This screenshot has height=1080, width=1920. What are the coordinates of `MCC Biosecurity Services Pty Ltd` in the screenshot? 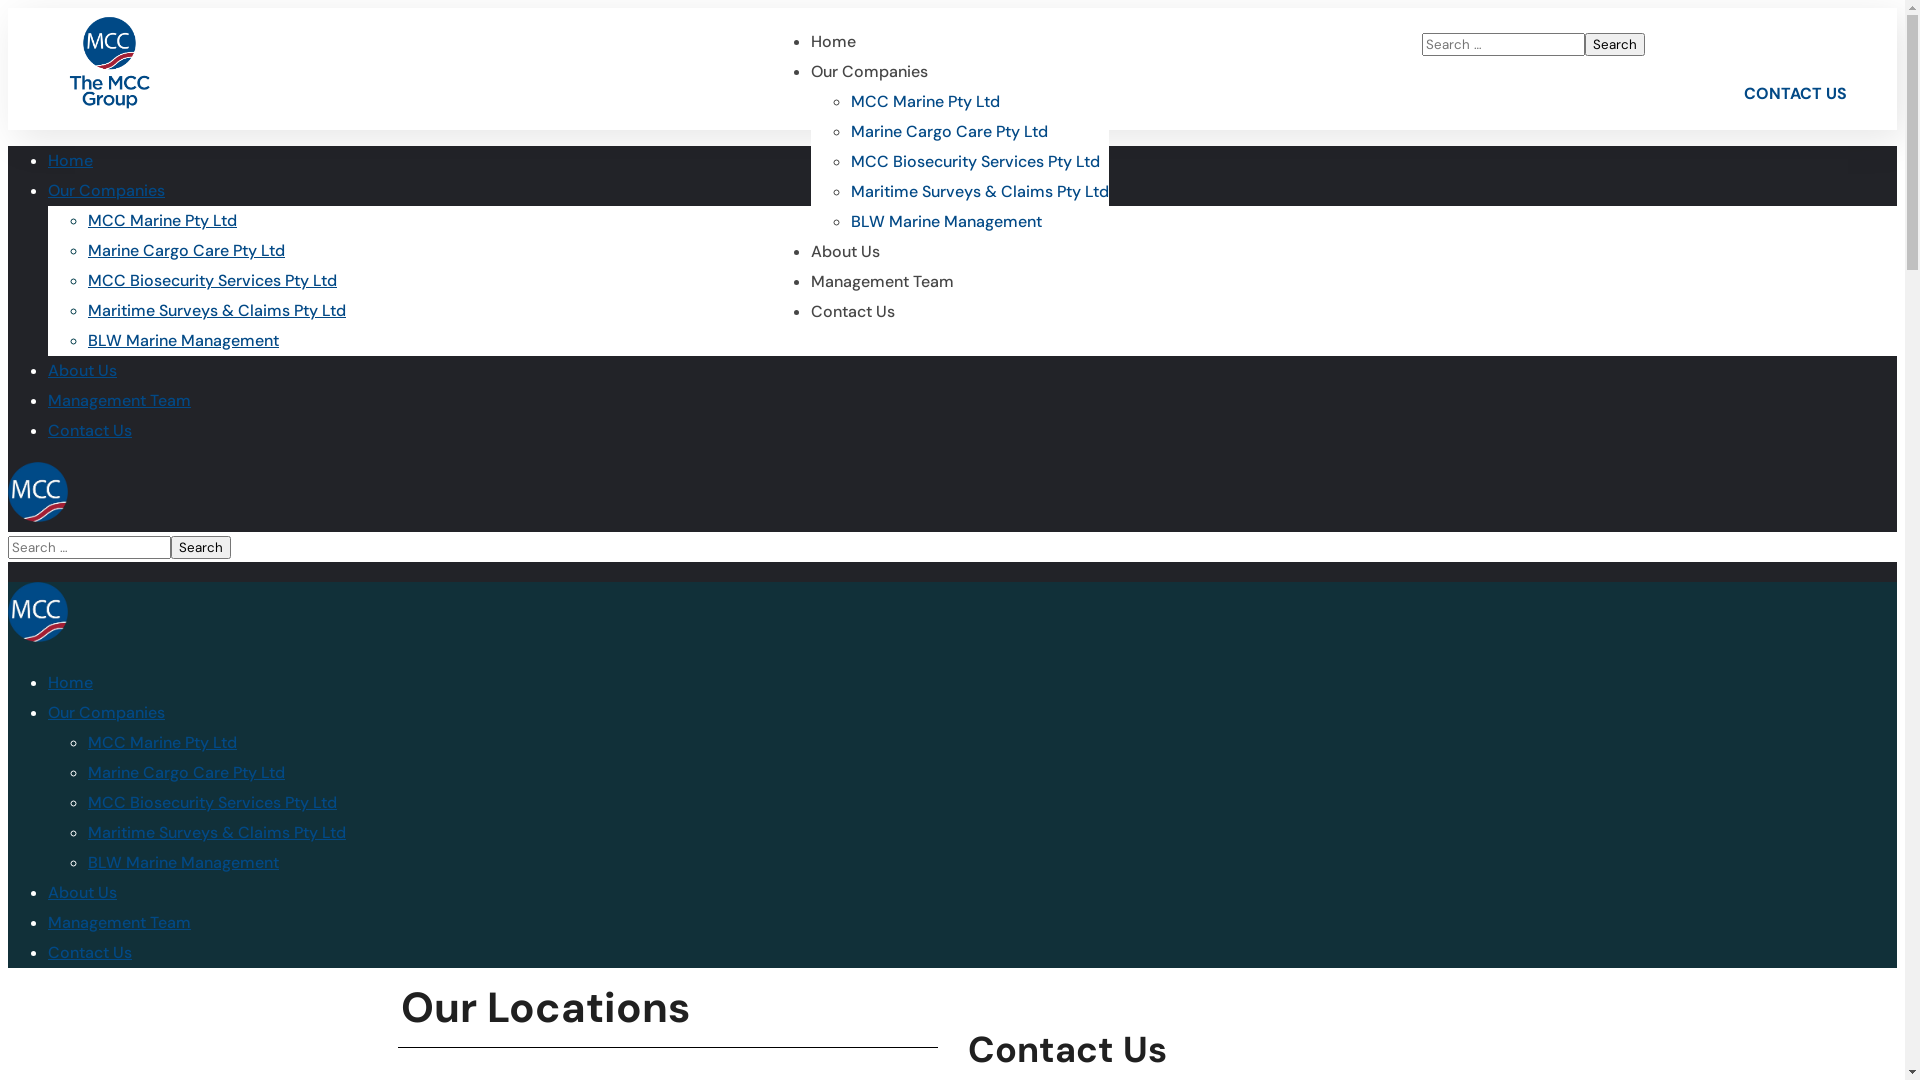 It's located at (212, 280).